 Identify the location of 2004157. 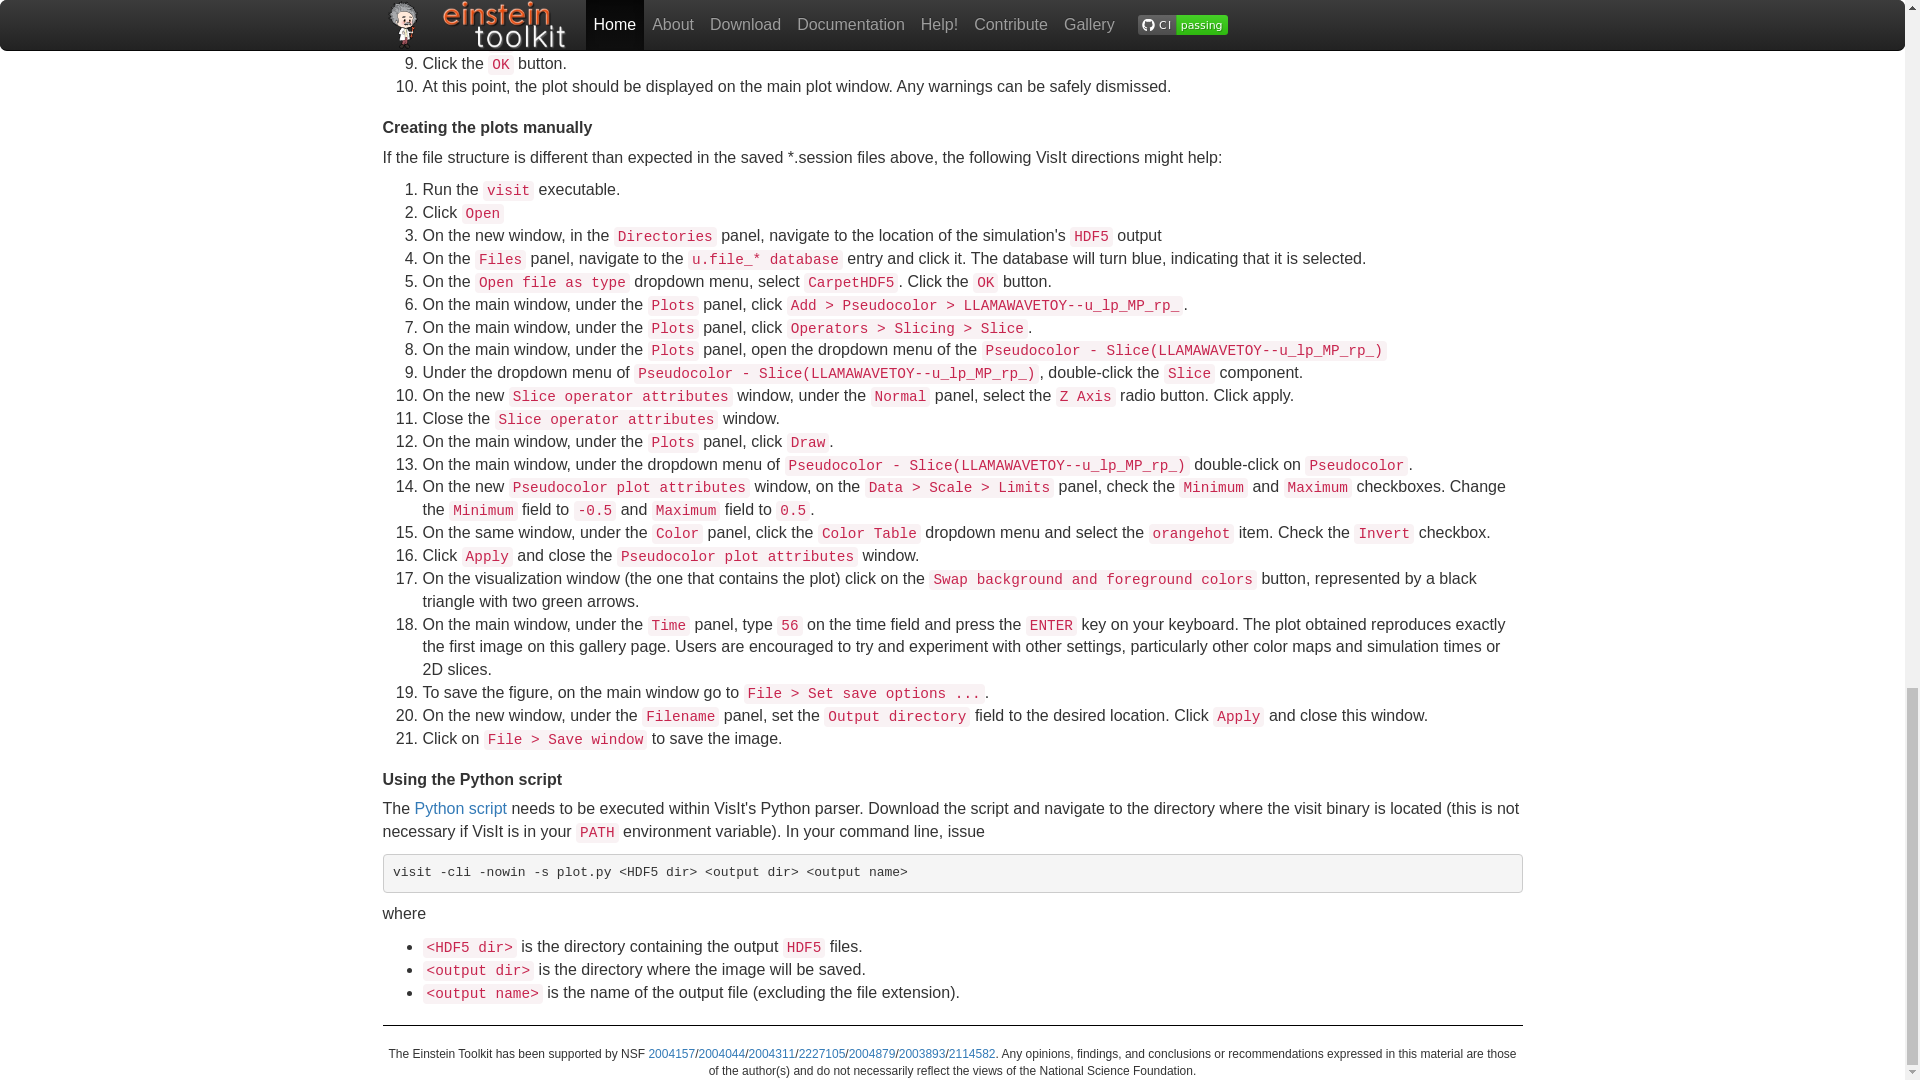
(672, 1053).